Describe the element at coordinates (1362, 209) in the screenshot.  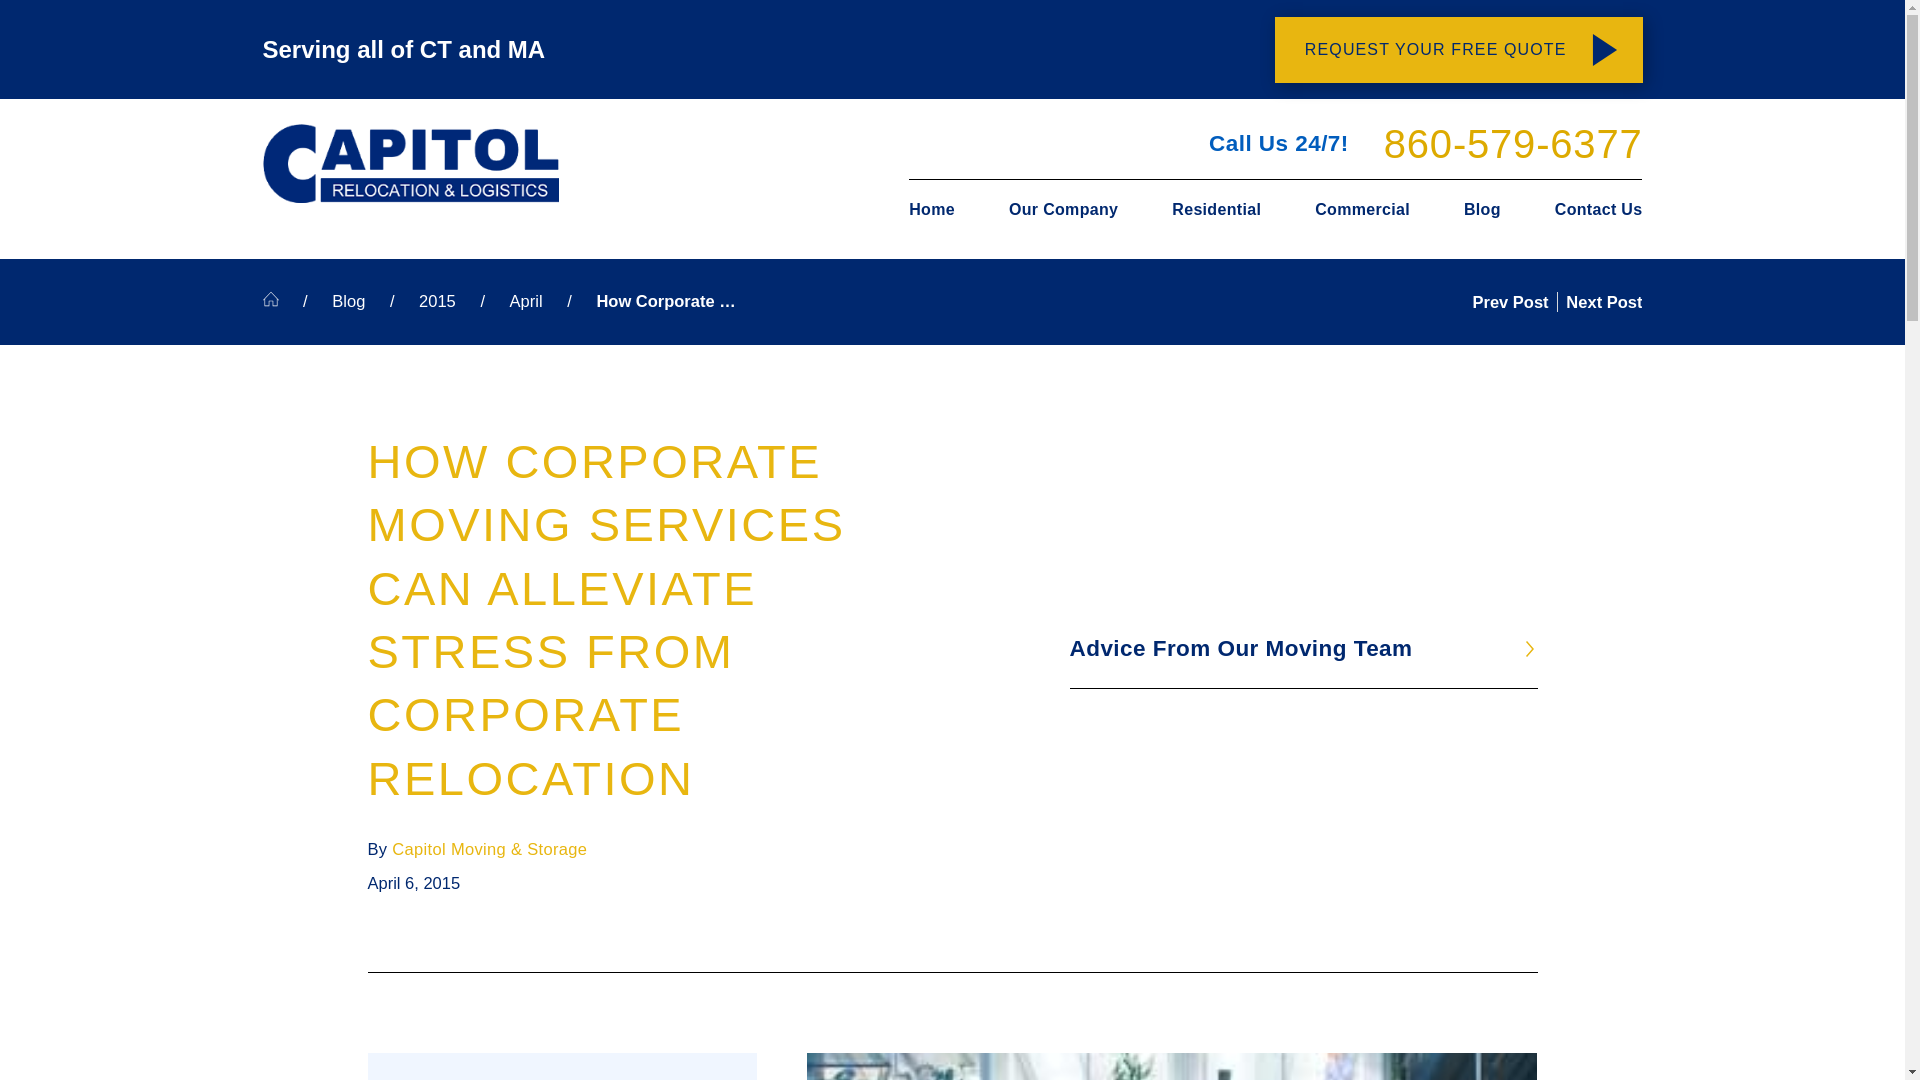
I see `Commercial` at that location.